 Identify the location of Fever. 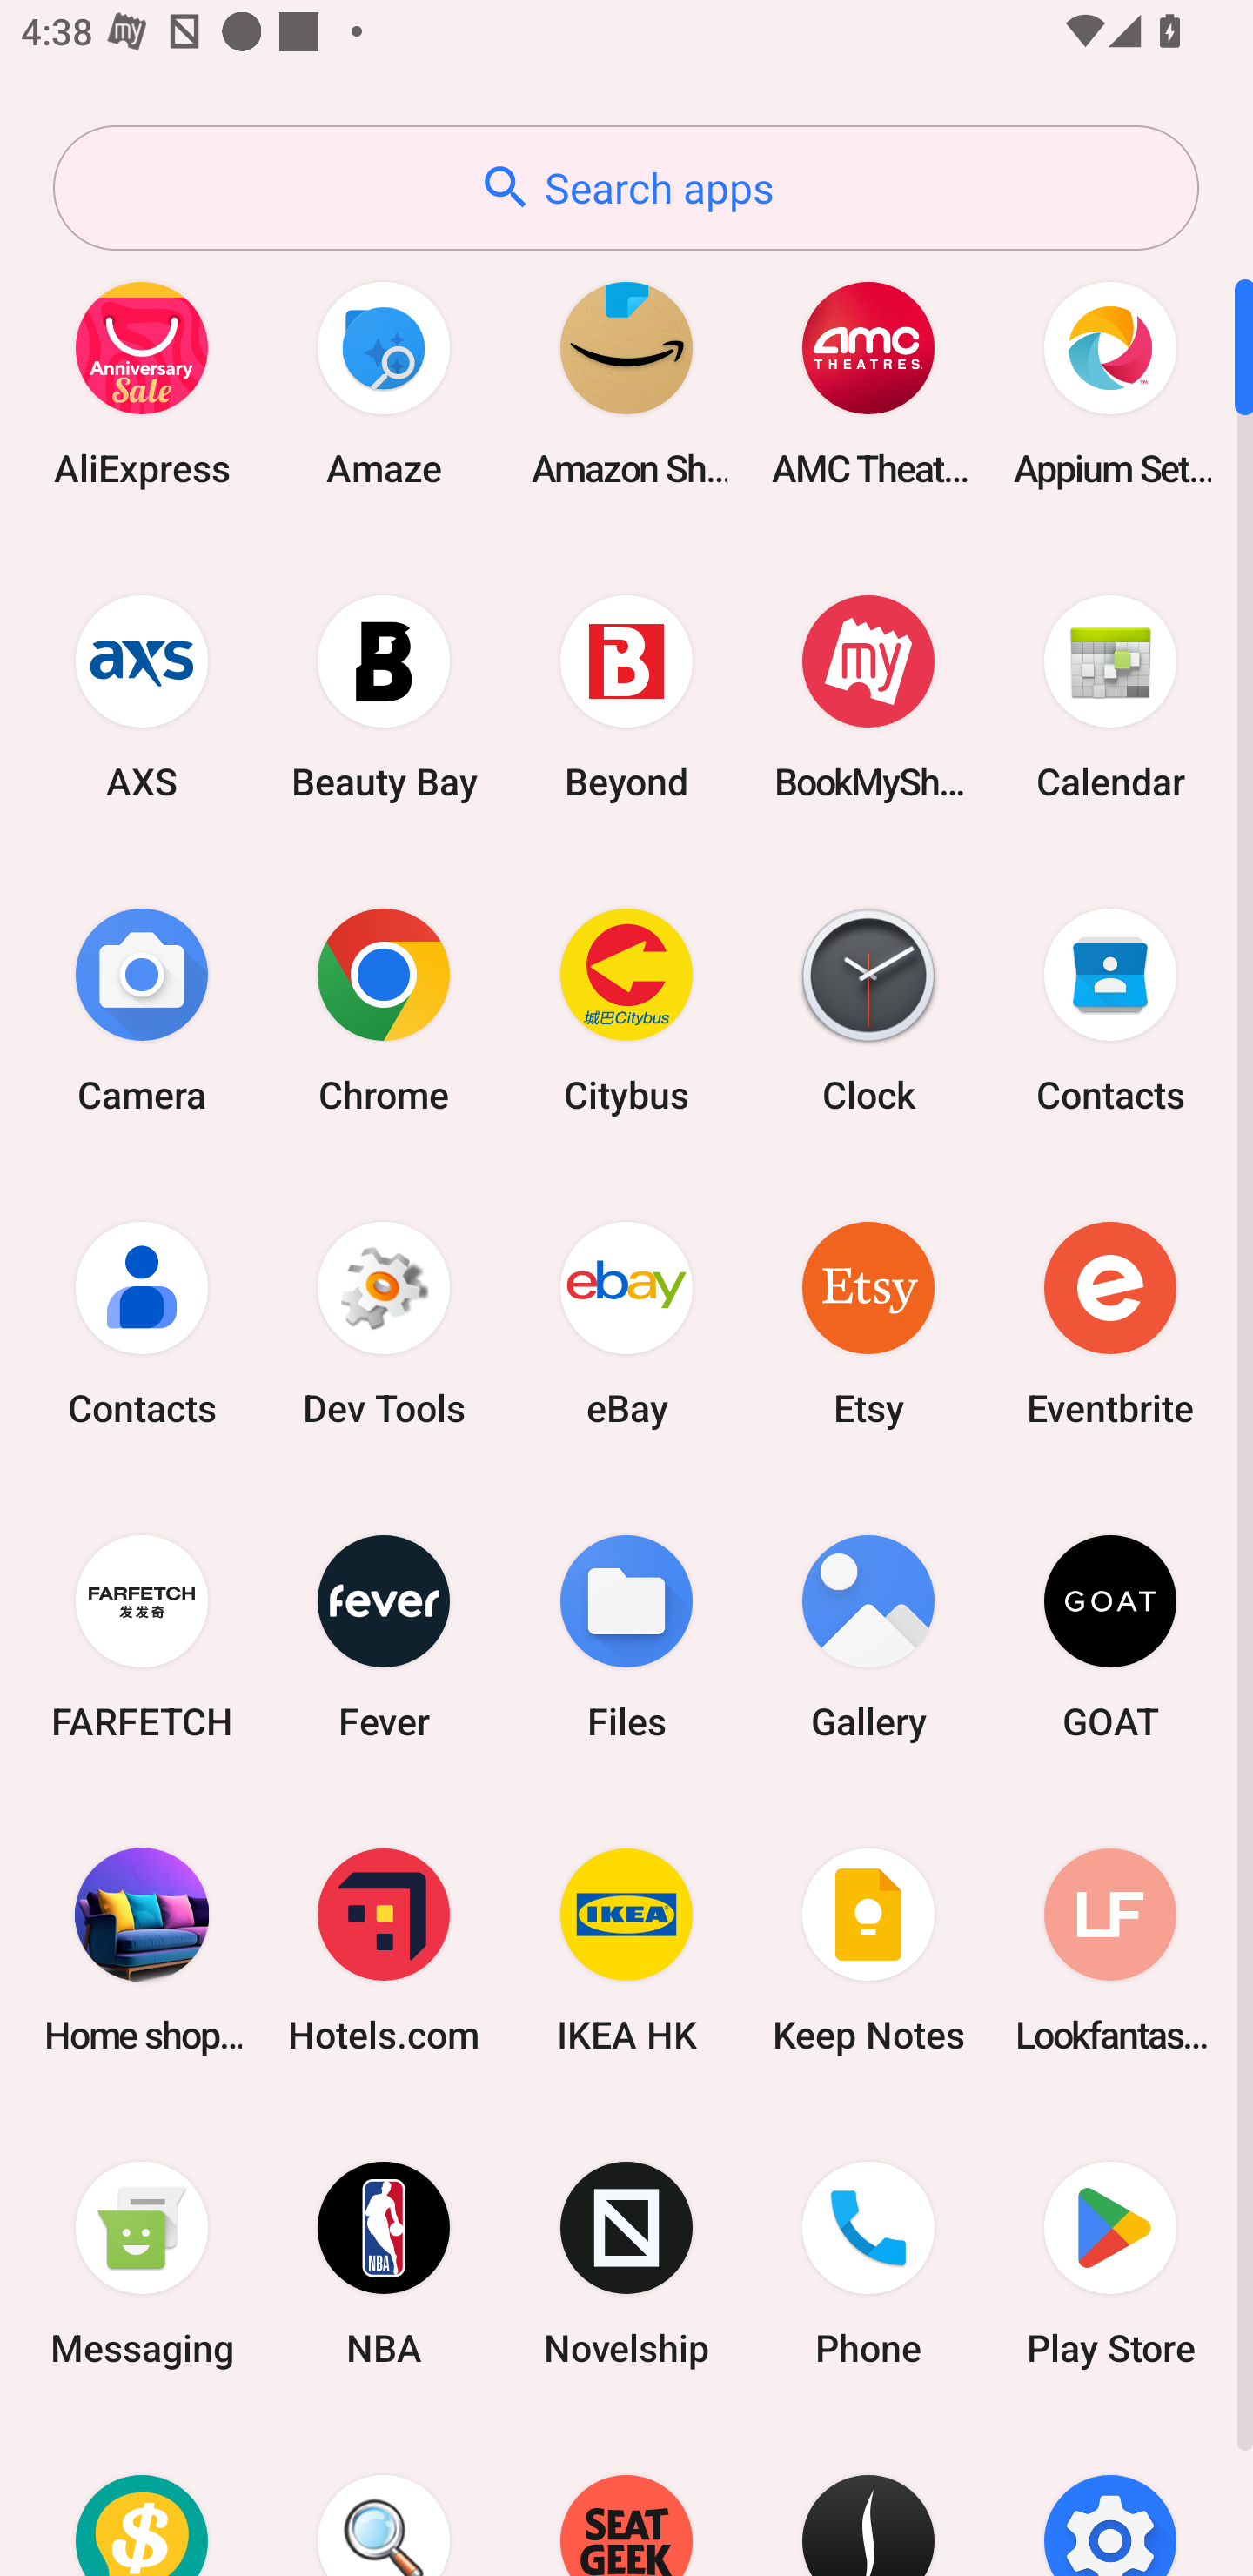
(384, 1636).